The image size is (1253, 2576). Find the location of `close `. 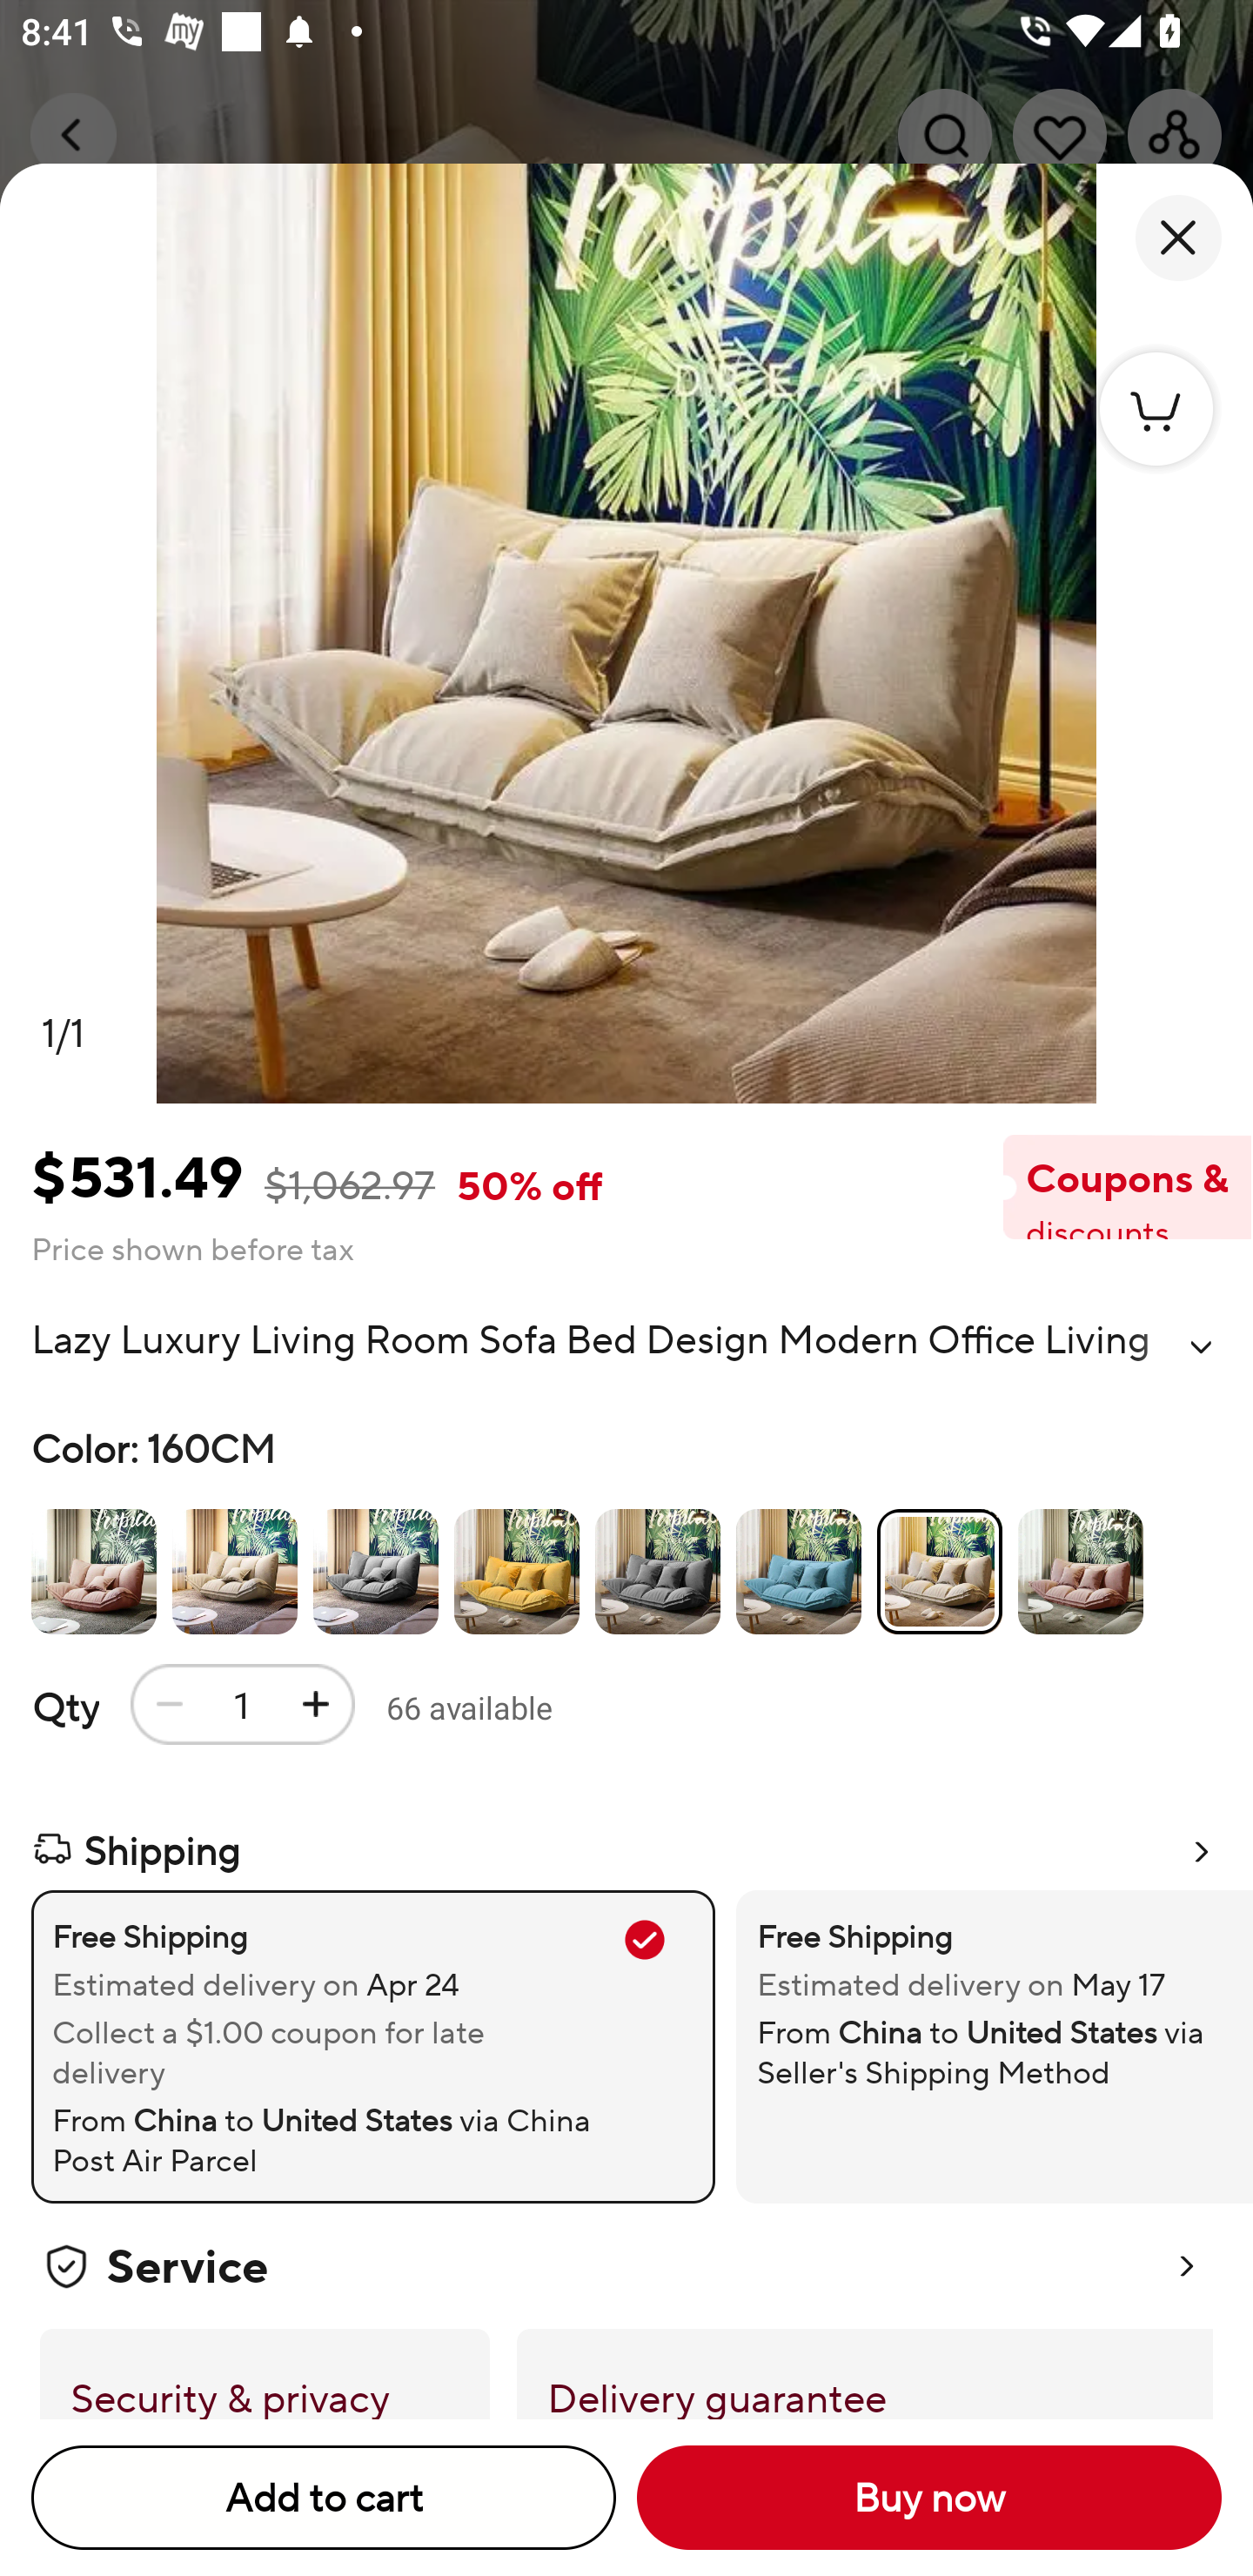

close  is located at coordinates (1178, 238).